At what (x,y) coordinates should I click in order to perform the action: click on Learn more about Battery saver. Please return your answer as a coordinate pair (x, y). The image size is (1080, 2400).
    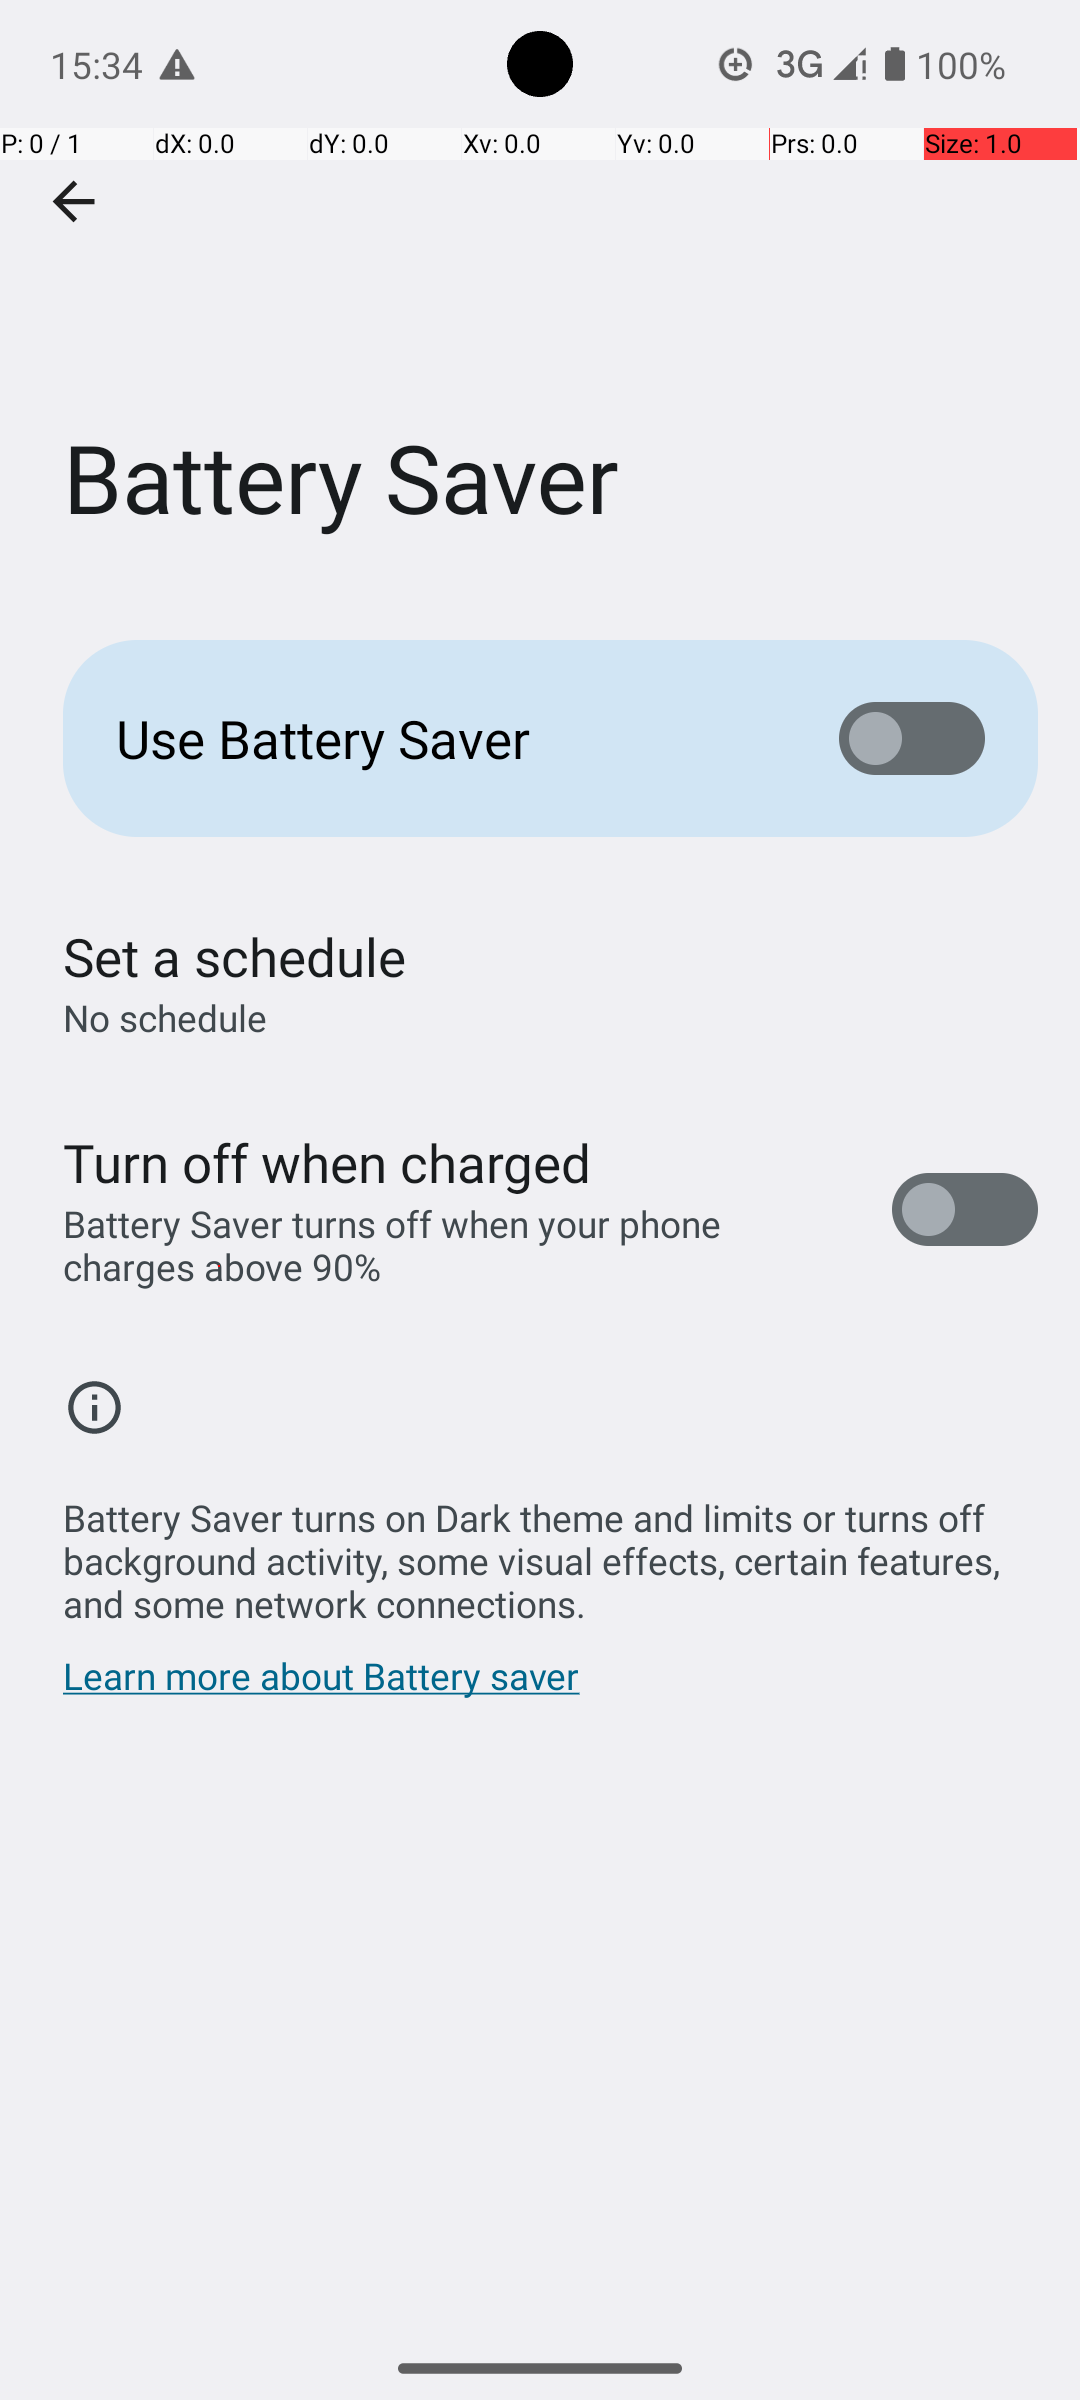
    Looking at the image, I should click on (322, 1686).